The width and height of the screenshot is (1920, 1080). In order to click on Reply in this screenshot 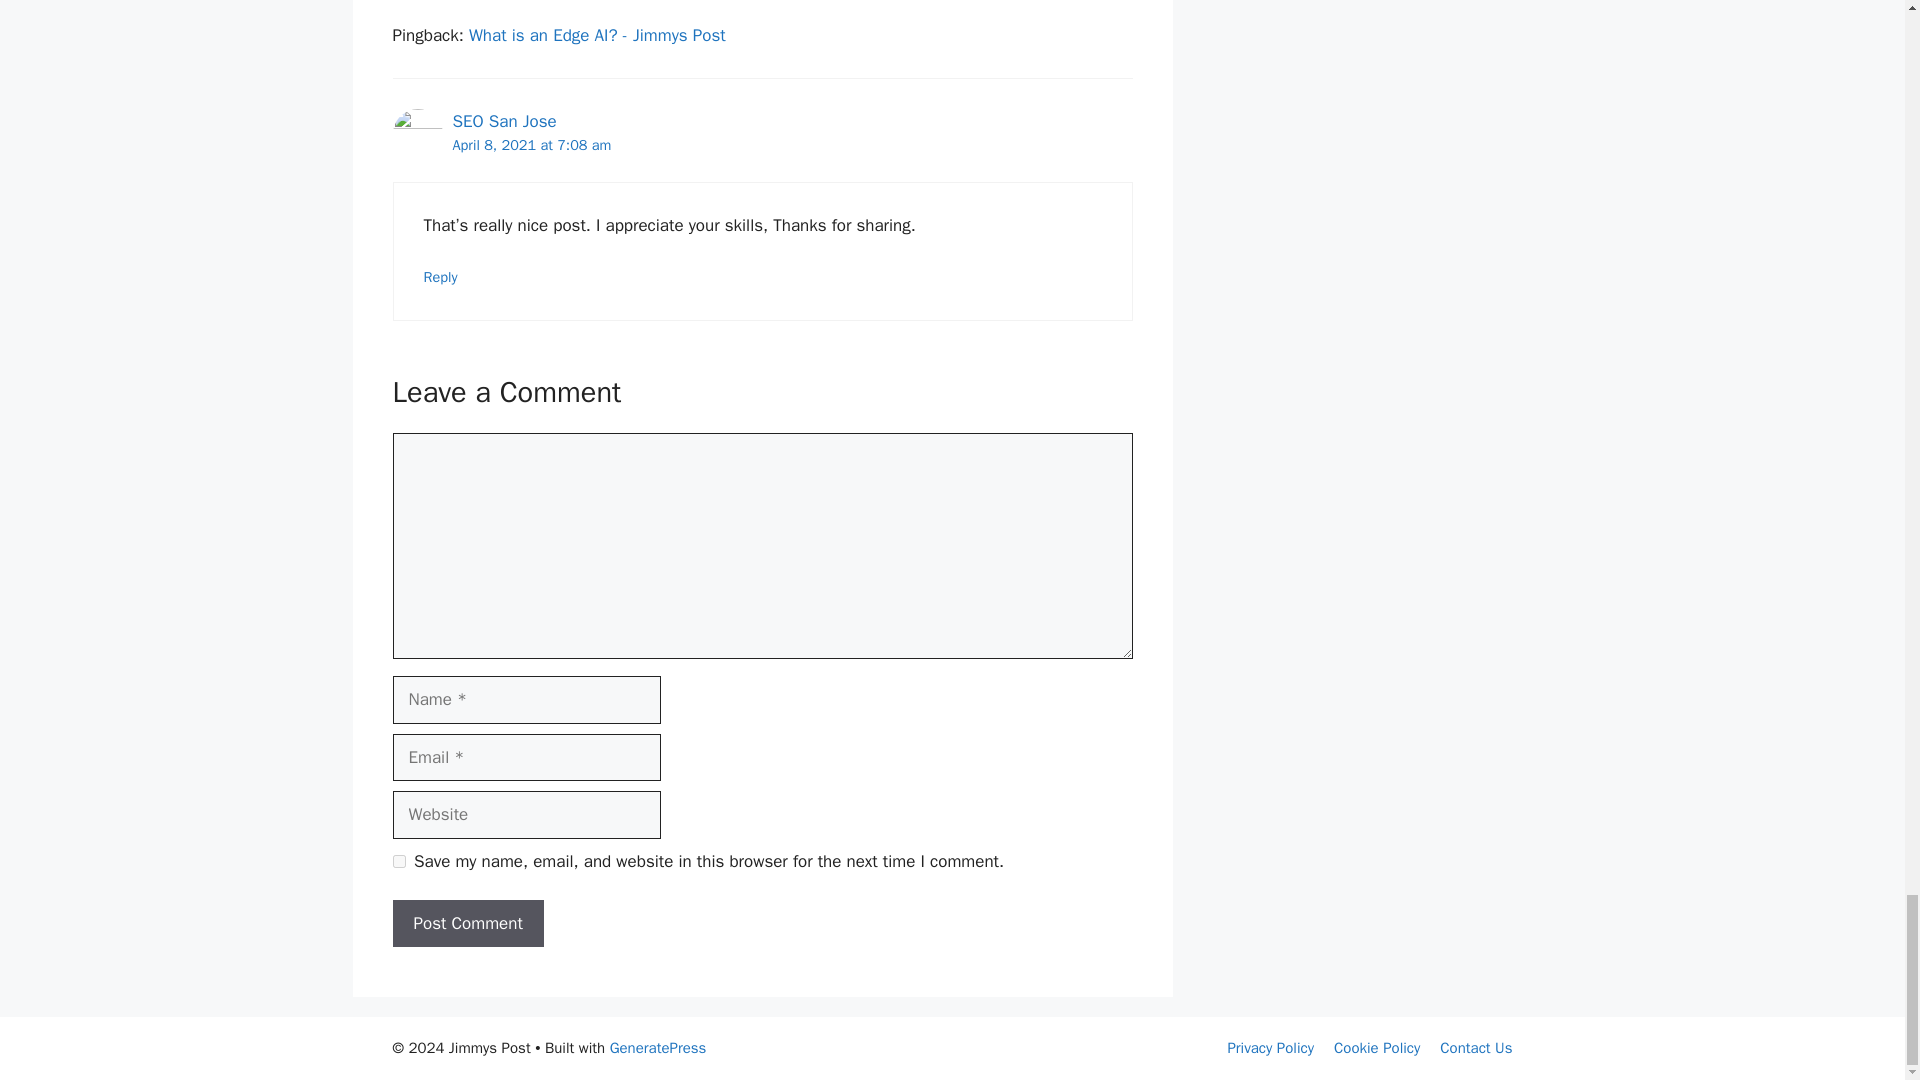, I will do `click(441, 276)`.